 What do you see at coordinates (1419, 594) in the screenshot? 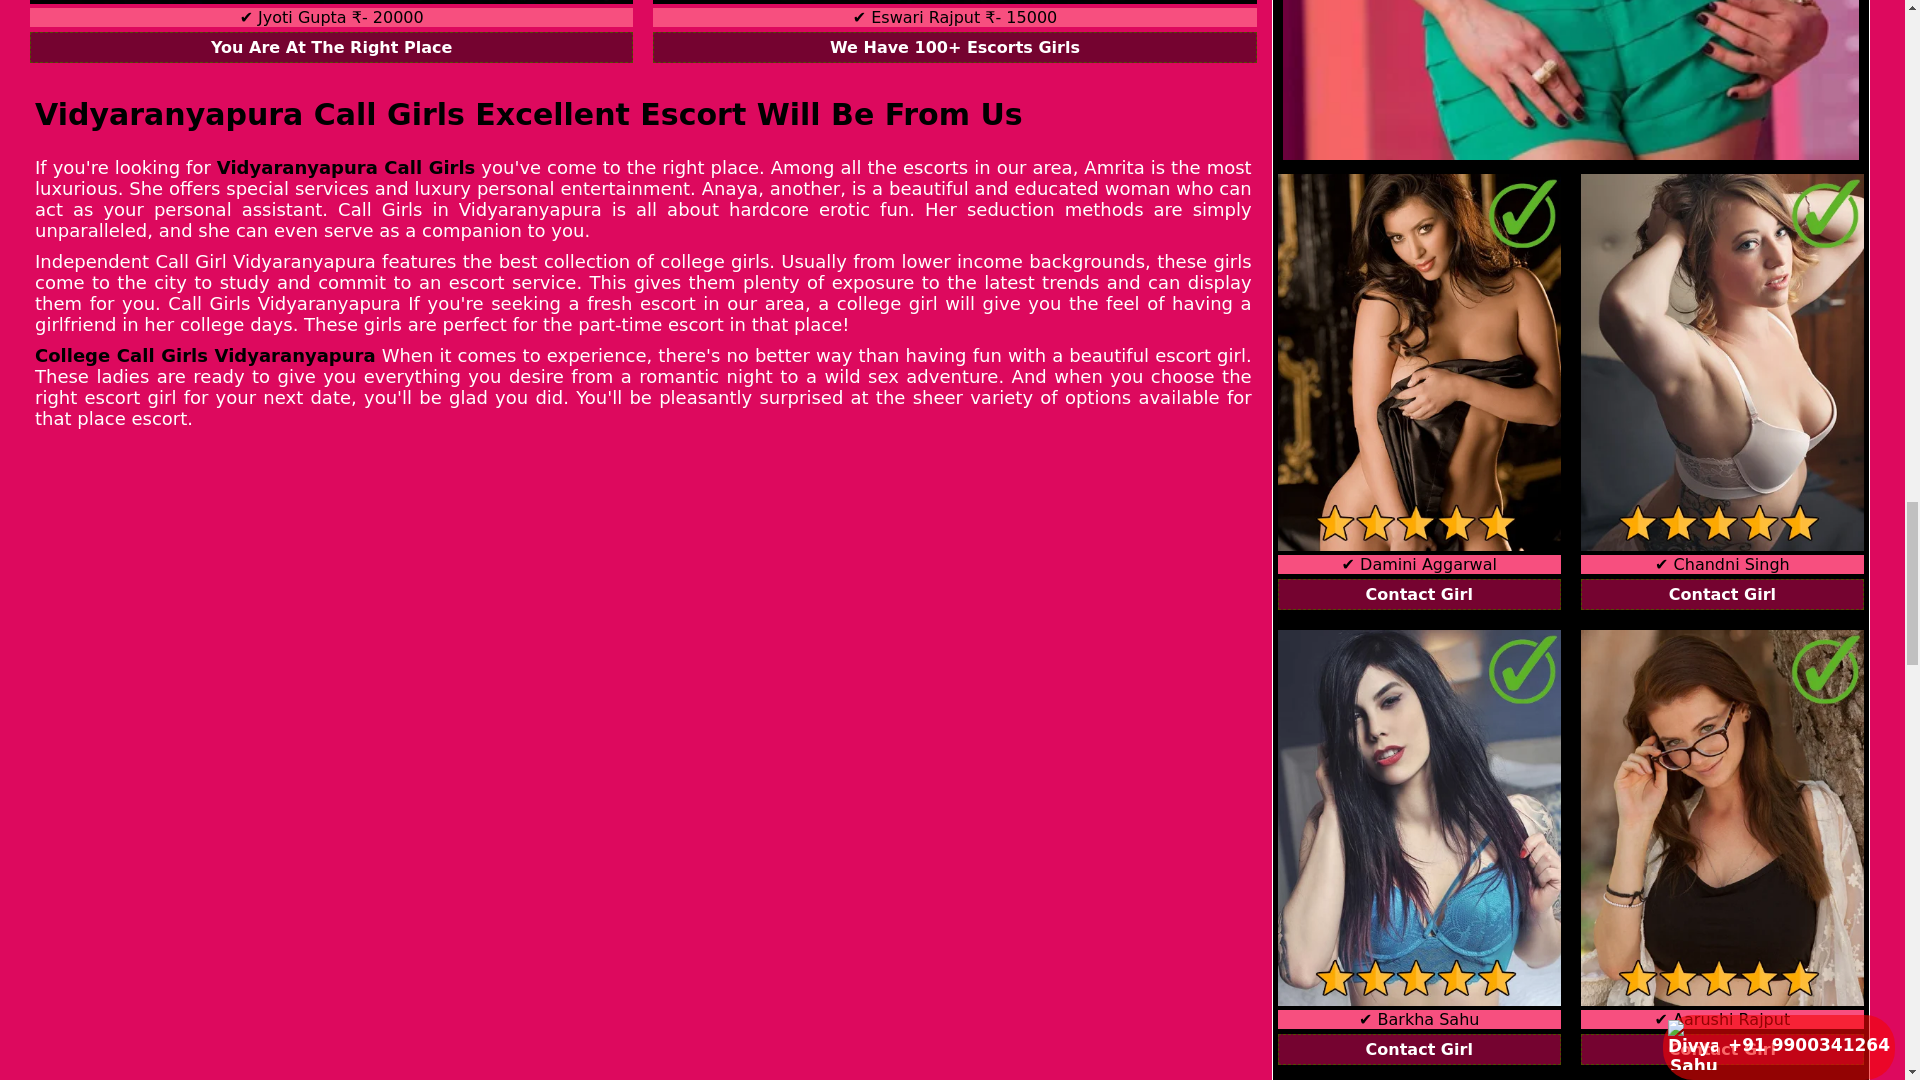
I see `Contact Girl` at bounding box center [1419, 594].